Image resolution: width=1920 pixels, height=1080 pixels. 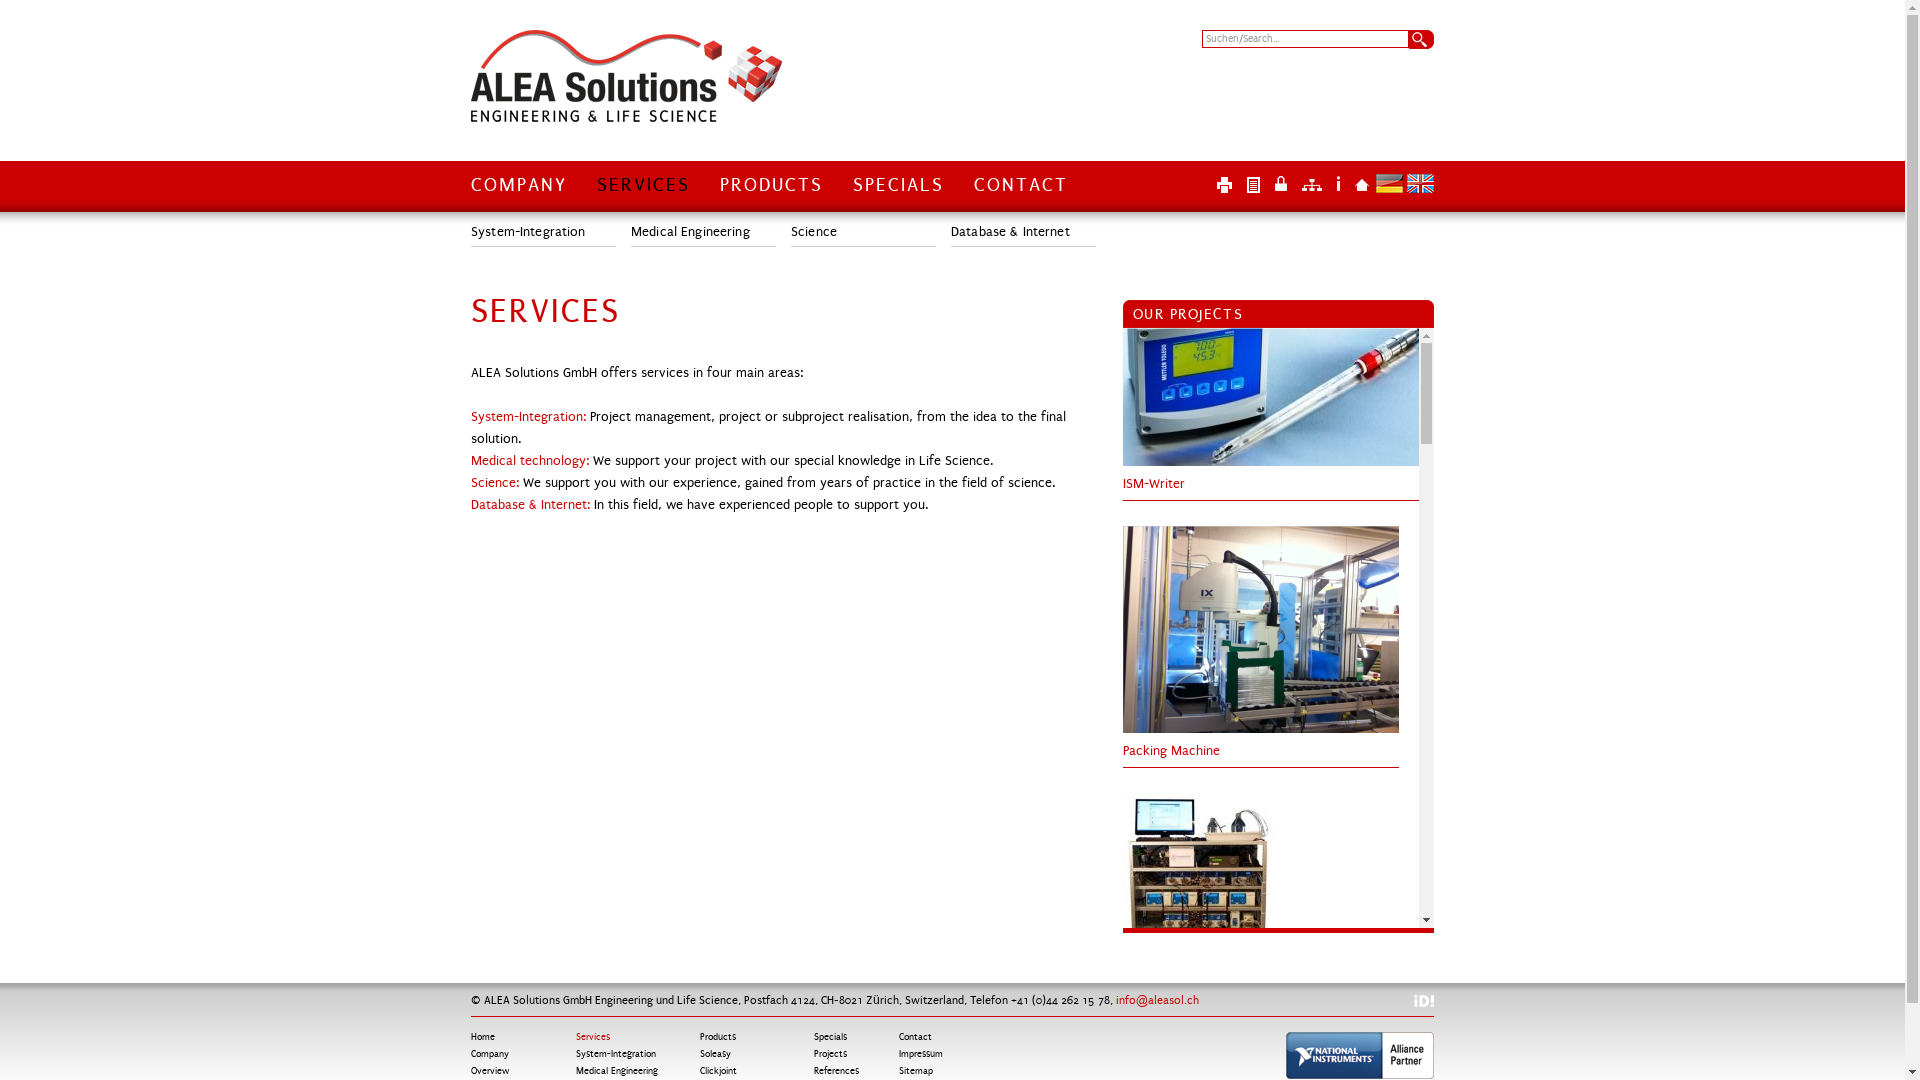 I want to click on Company, so click(x=490, y=1054).